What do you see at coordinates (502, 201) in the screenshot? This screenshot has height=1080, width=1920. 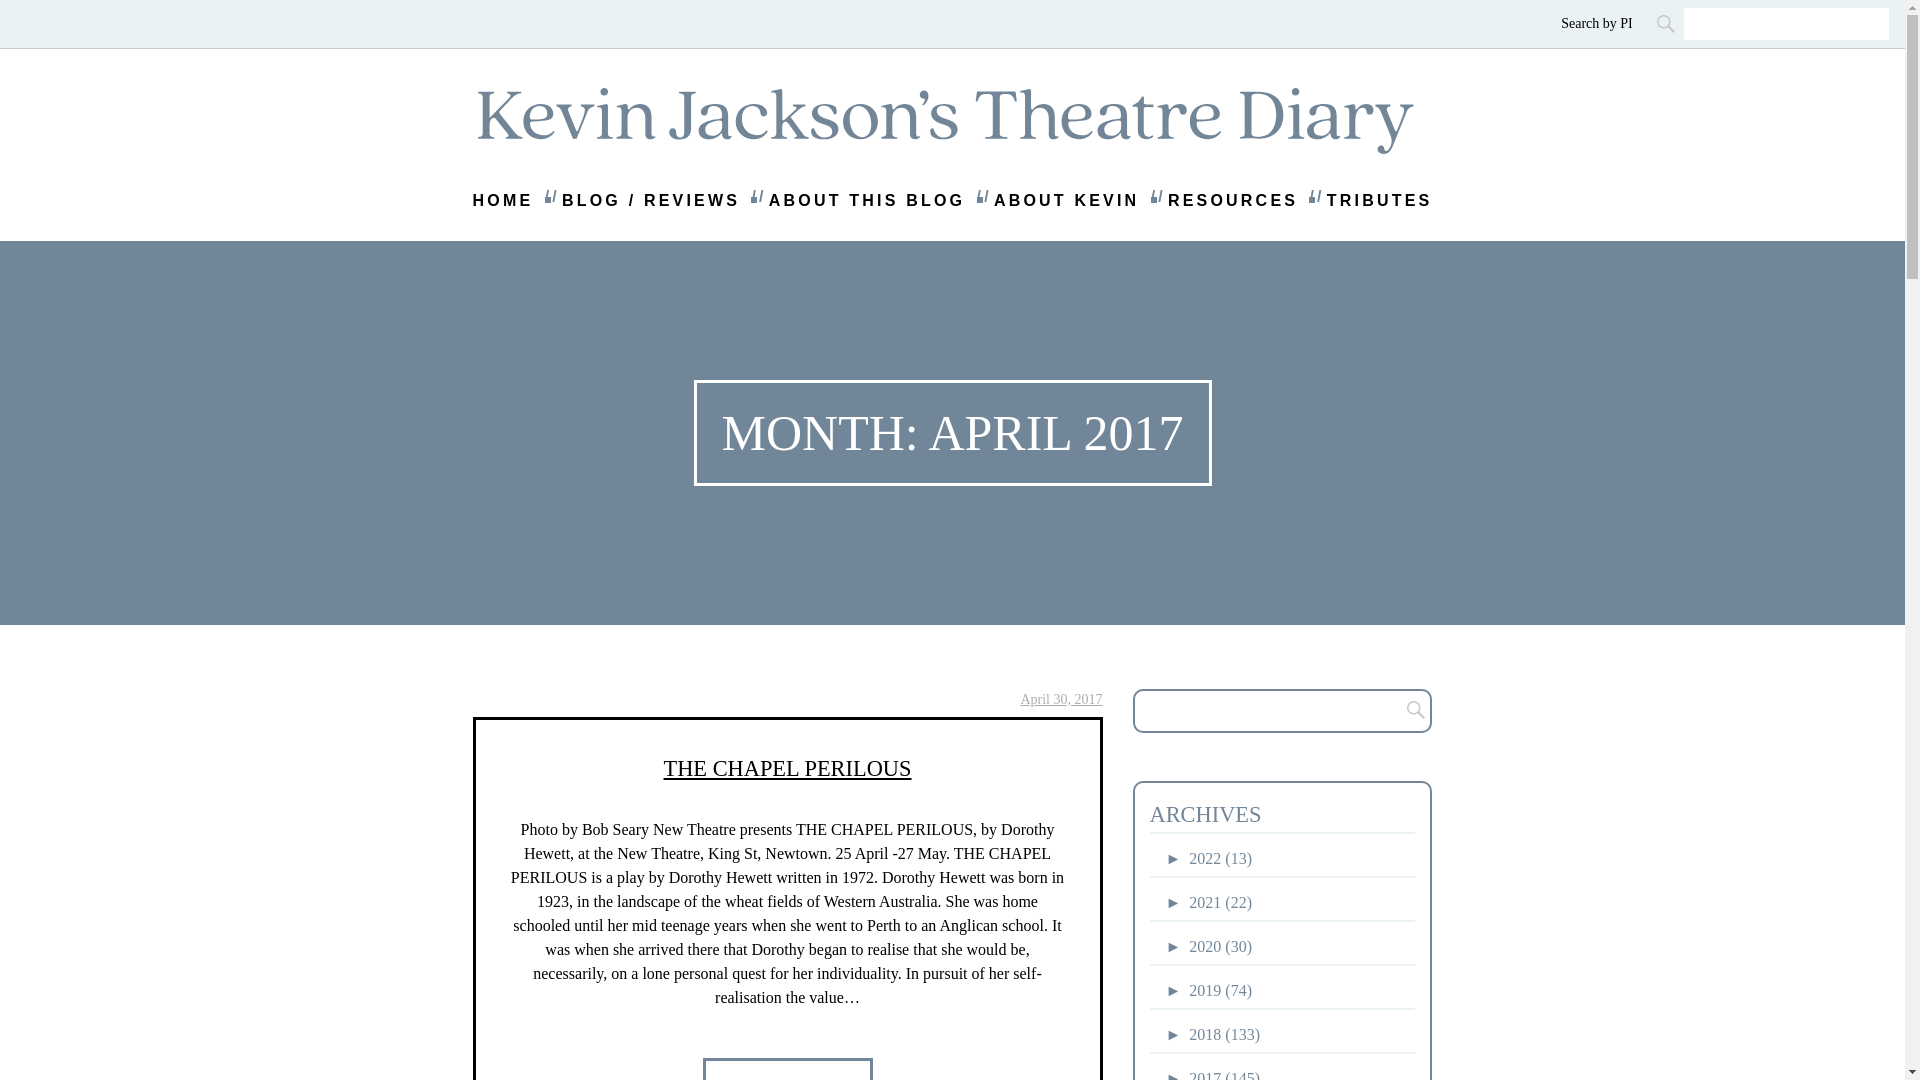 I see `HOME` at bounding box center [502, 201].